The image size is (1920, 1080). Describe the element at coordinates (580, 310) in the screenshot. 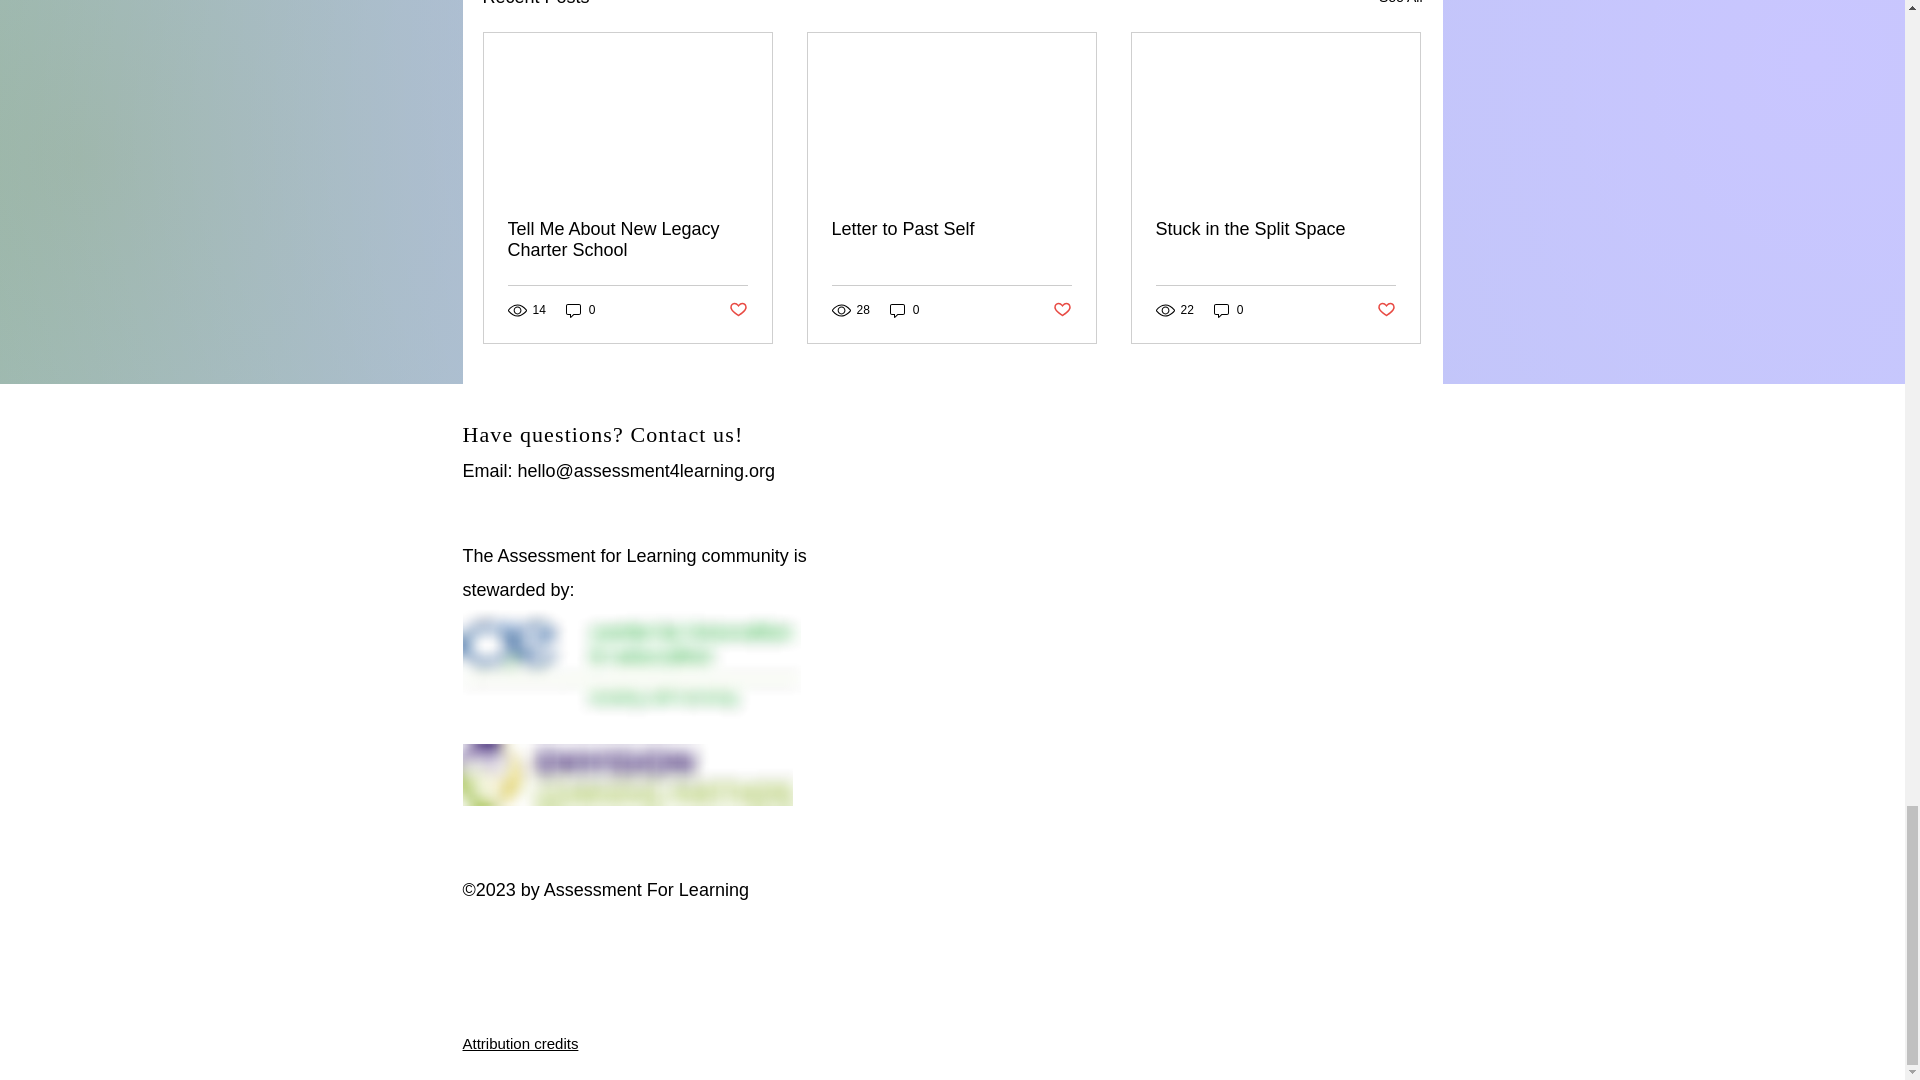

I see `0` at that location.